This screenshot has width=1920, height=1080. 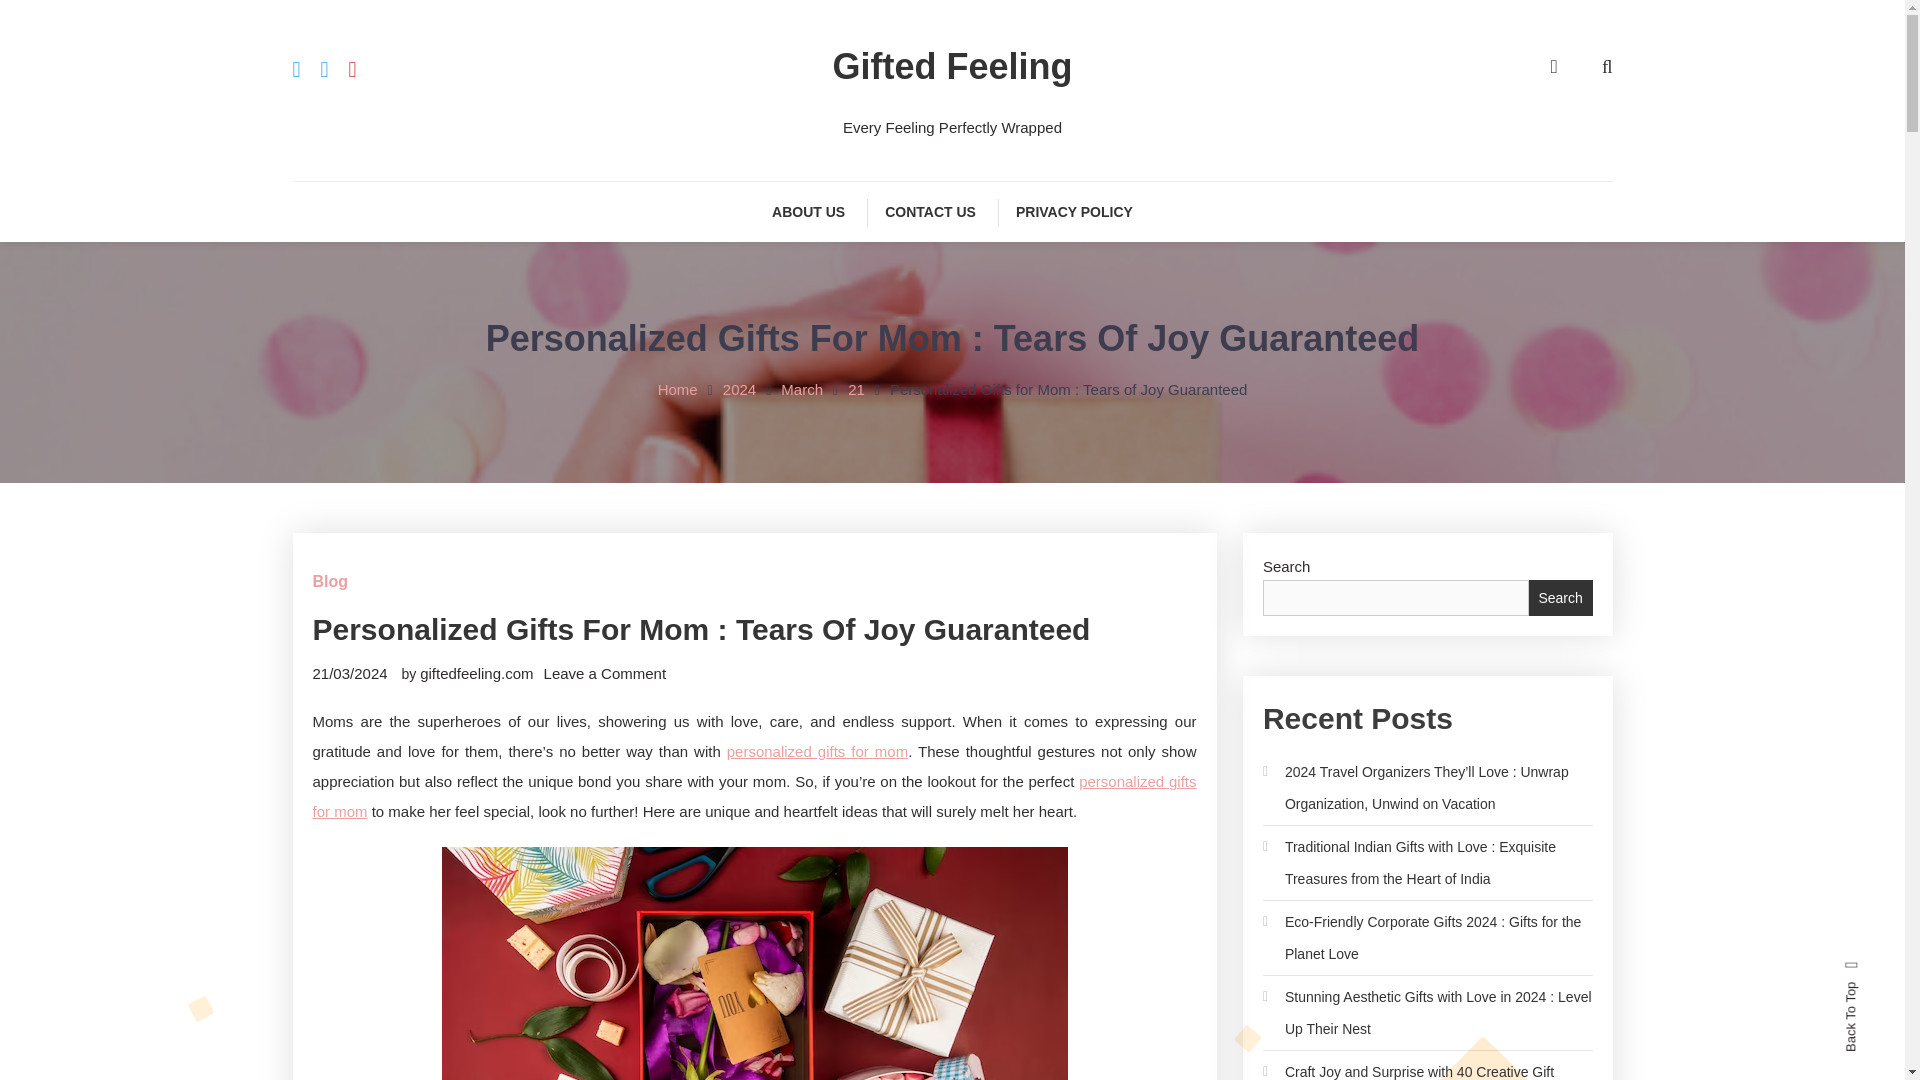 What do you see at coordinates (951, 66) in the screenshot?
I see `Gifted Feeling` at bounding box center [951, 66].